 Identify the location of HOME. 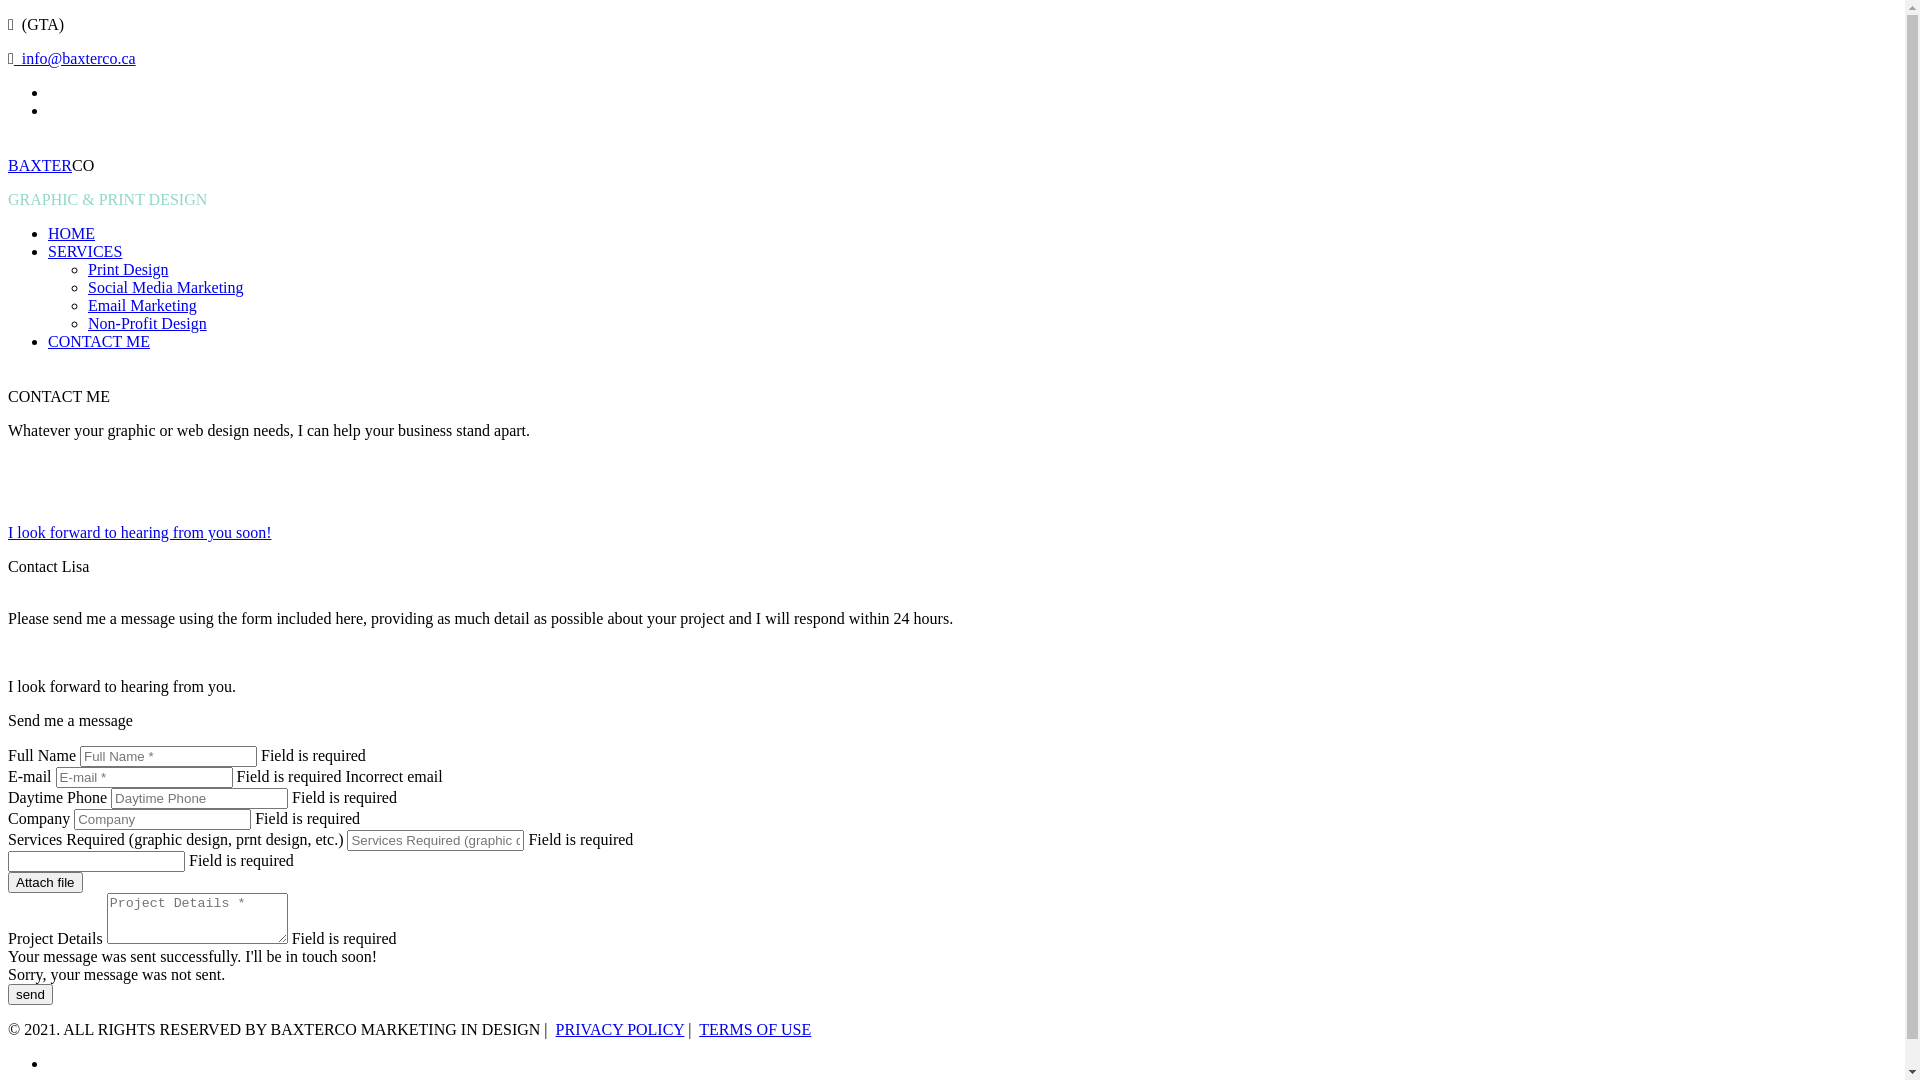
(72, 234).